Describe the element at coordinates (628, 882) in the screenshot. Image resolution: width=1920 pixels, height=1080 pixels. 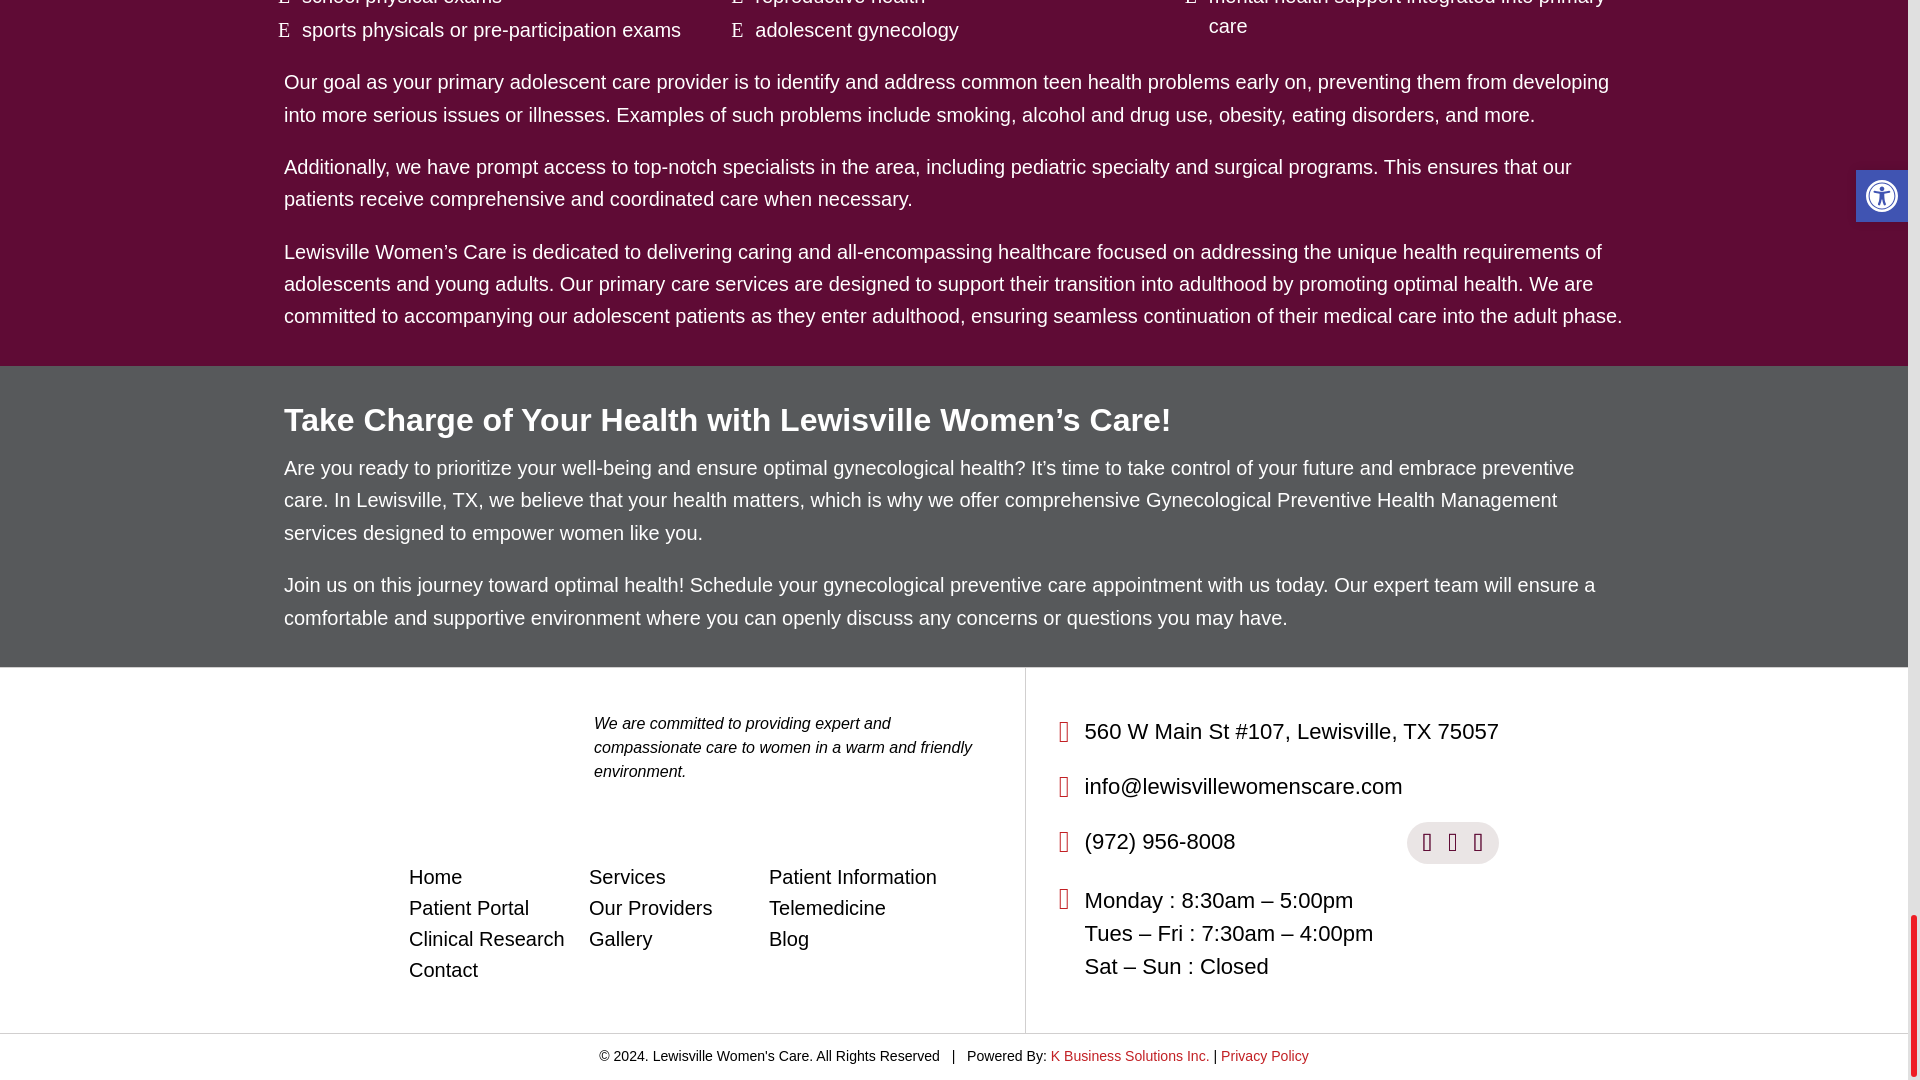
I see `Services` at that location.